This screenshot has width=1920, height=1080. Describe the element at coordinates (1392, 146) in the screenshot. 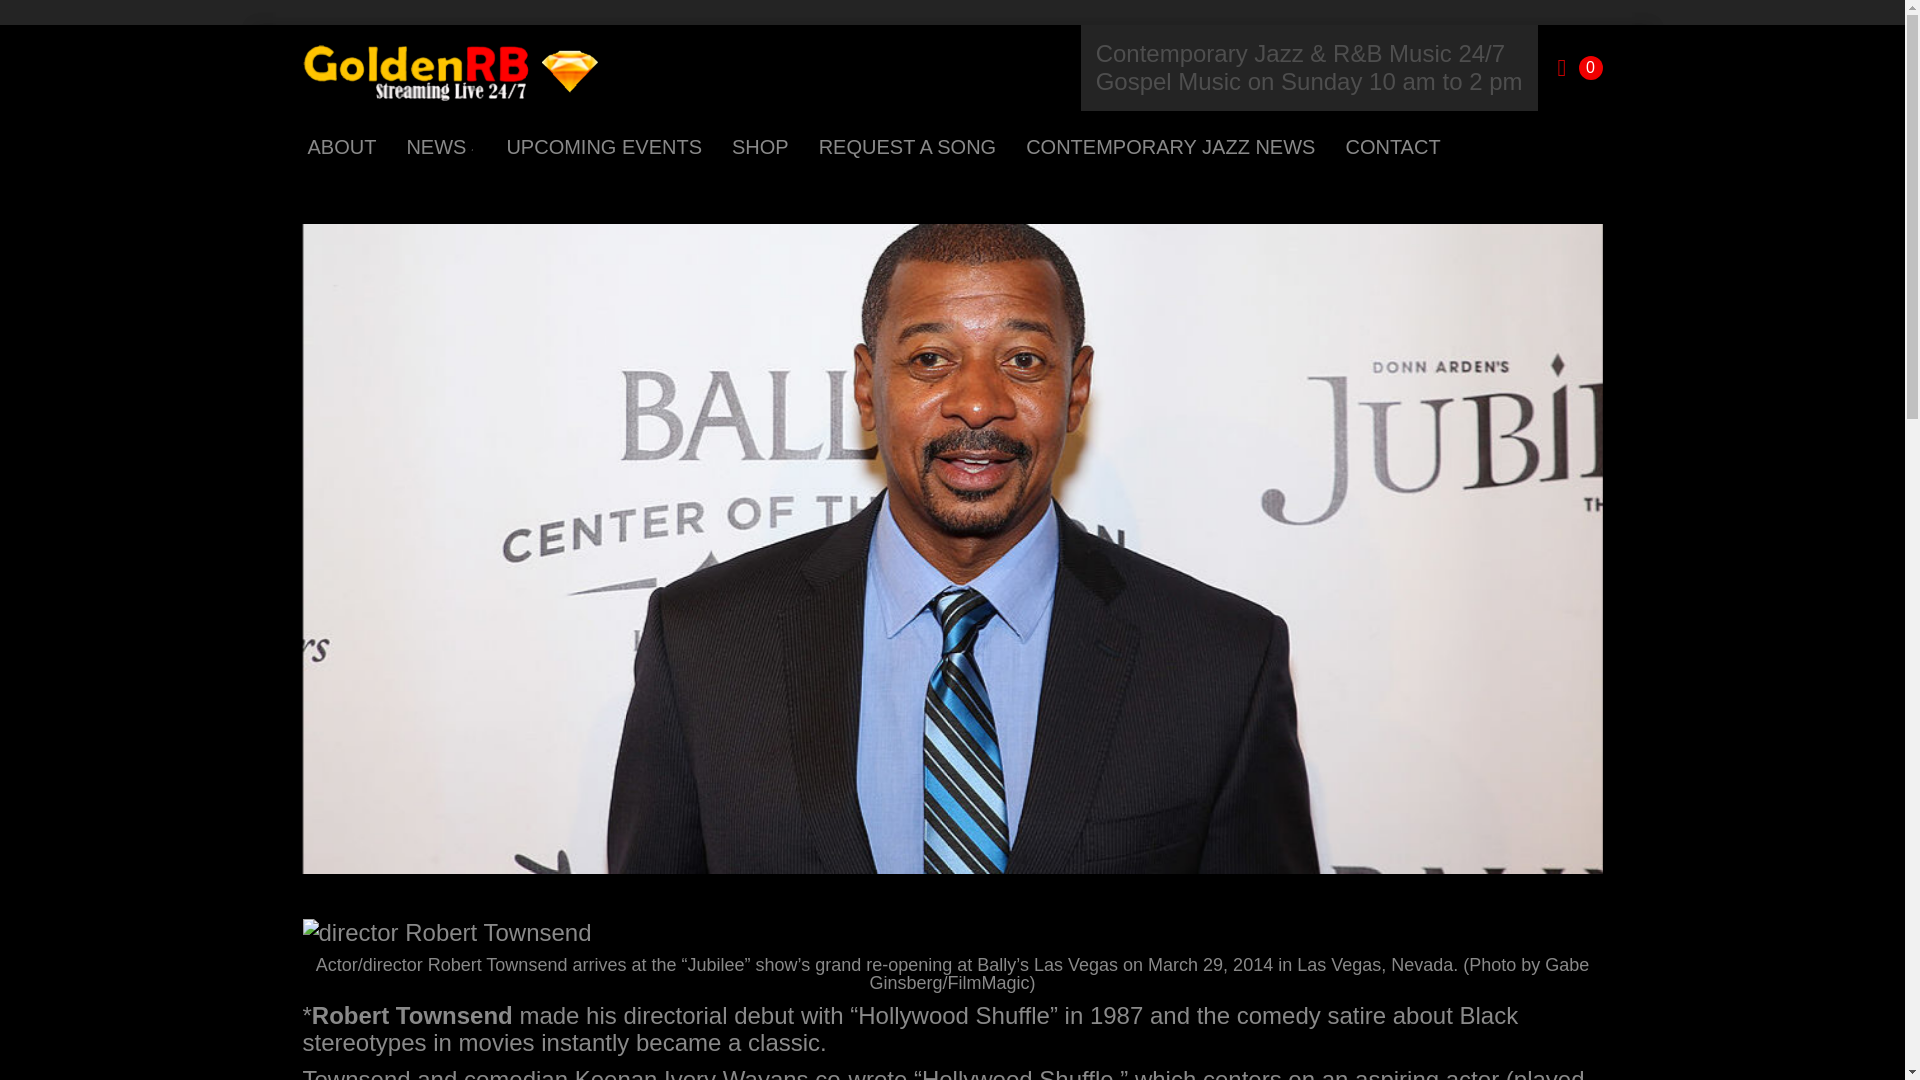

I see `CONTACT` at that location.